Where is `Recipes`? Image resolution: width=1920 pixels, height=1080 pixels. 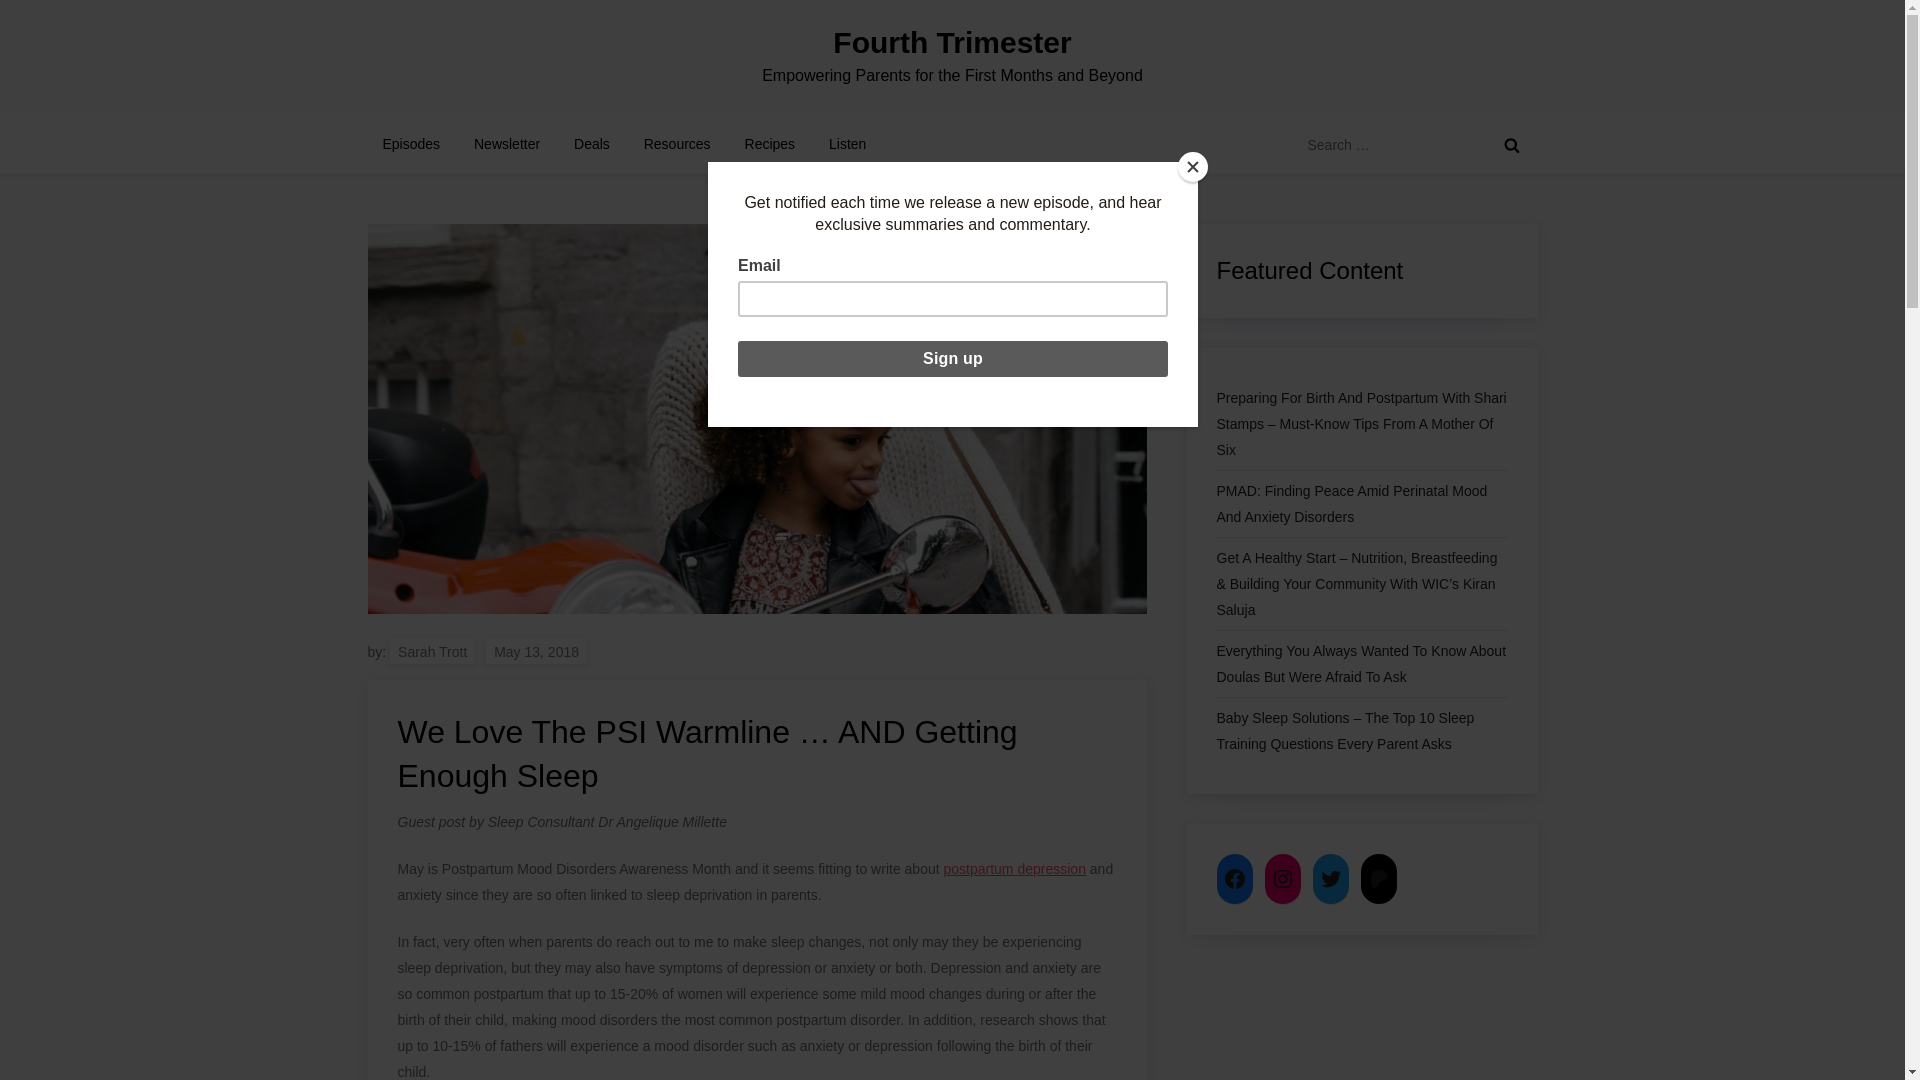 Recipes is located at coordinates (770, 144).